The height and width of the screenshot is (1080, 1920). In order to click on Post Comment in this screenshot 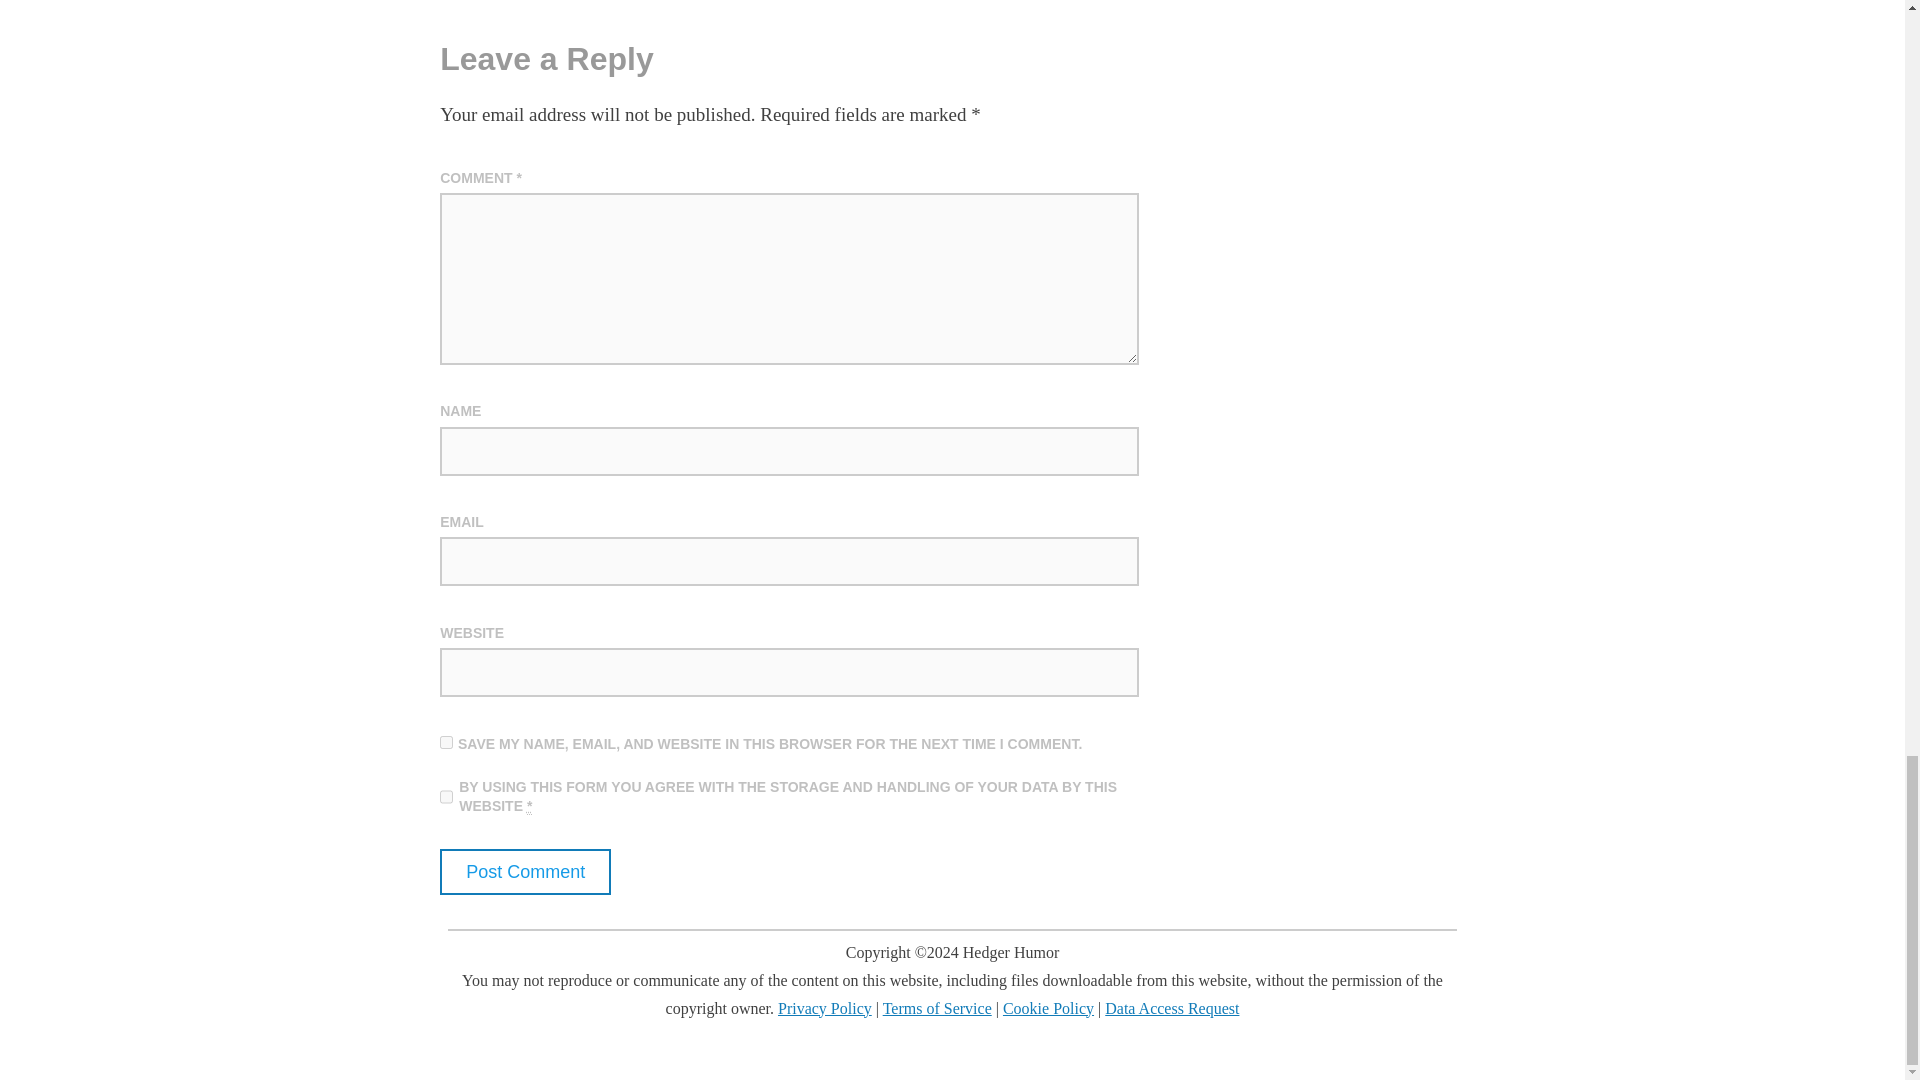, I will do `click(524, 872)`.